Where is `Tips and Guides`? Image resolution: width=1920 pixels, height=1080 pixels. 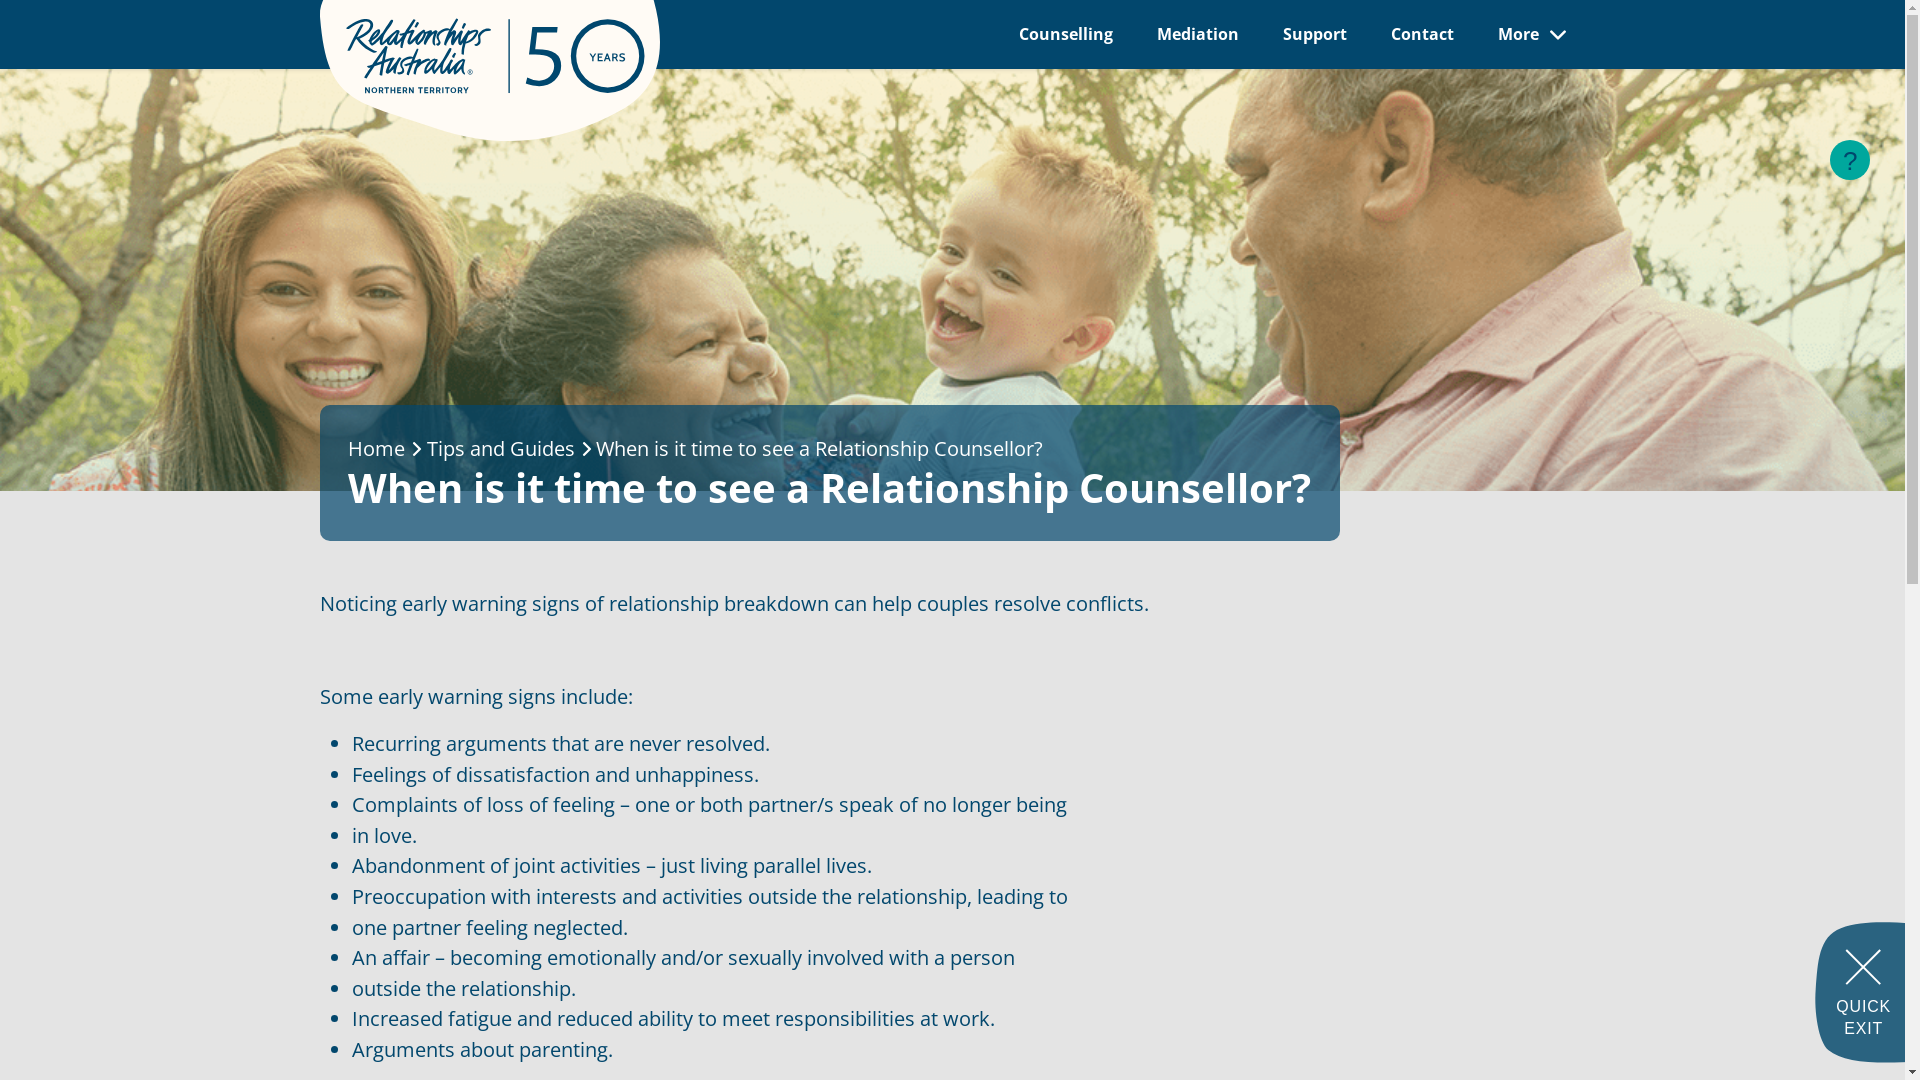
Tips and Guides is located at coordinates (501, 448).